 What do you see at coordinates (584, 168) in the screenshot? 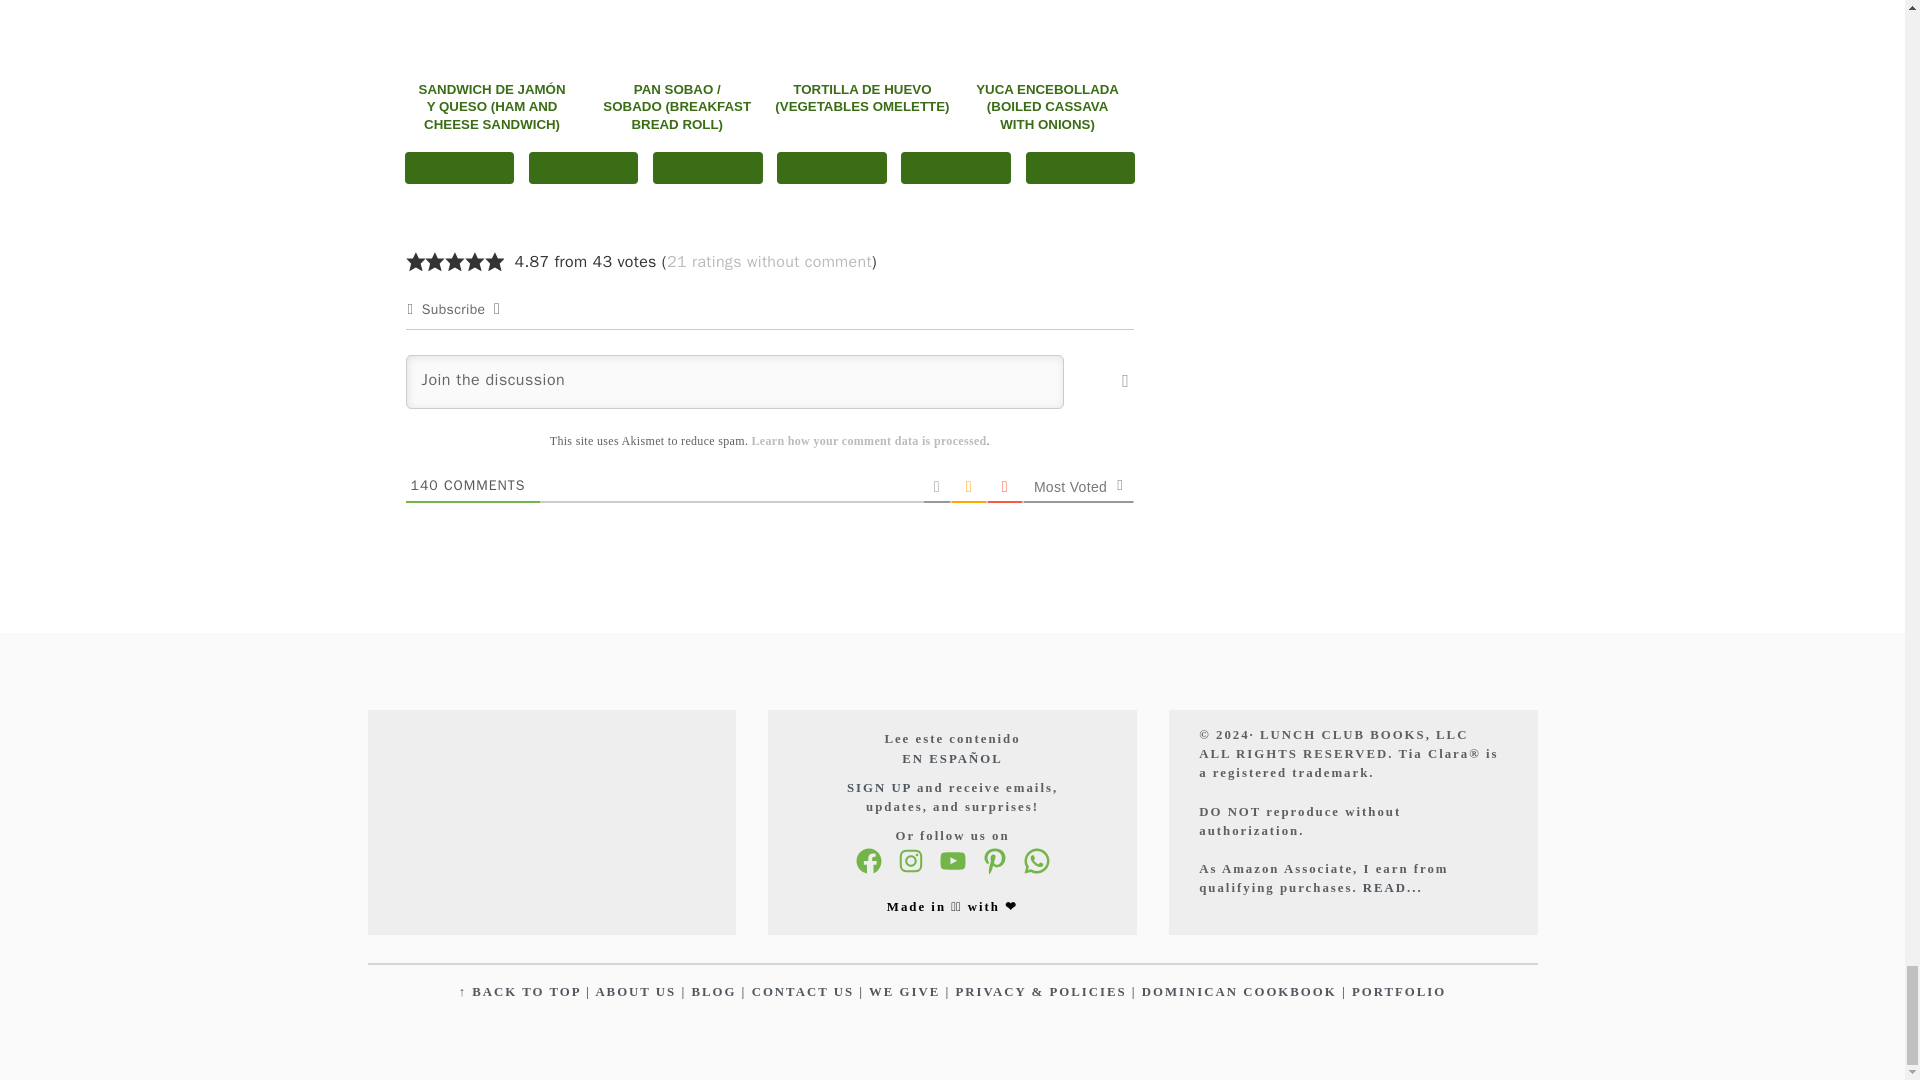
I see `Save to Pinterest` at bounding box center [584, 168].